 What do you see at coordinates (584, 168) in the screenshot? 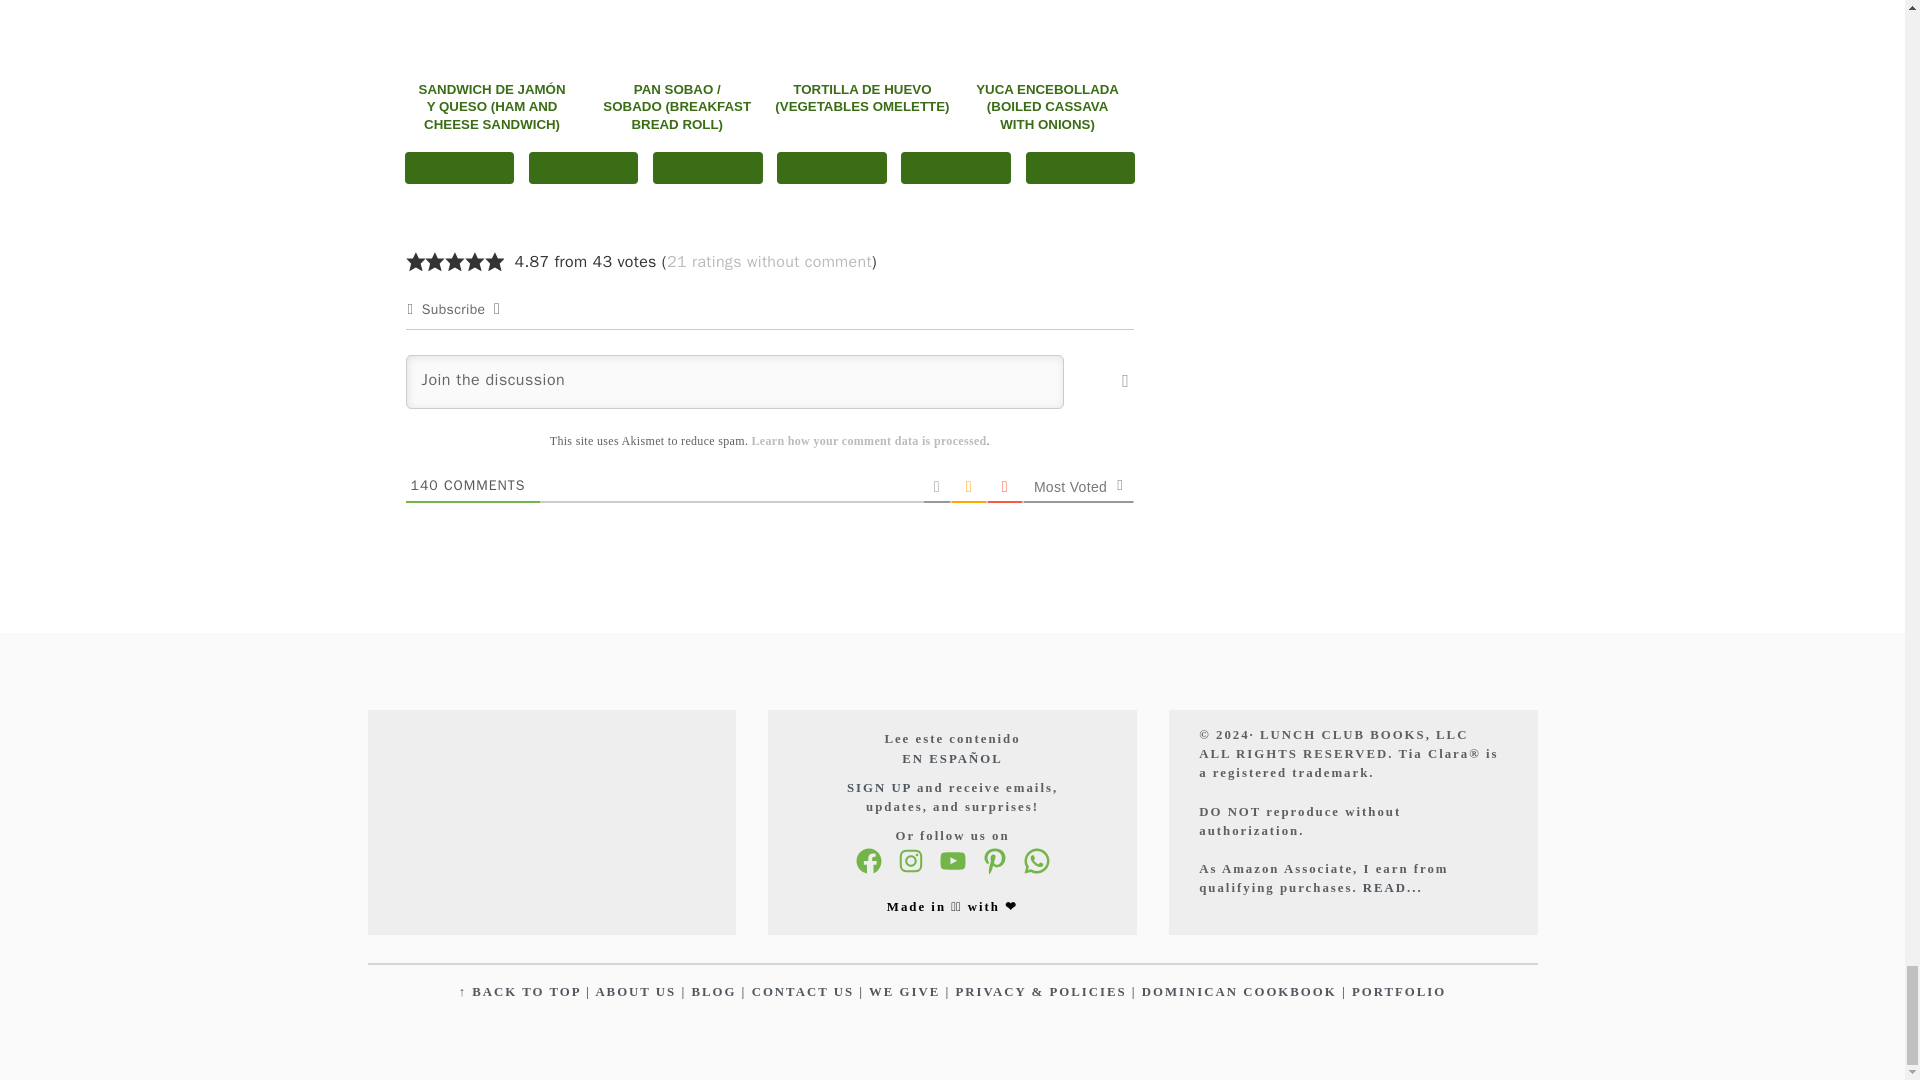
I see `Save to Pinterest` at bounding box center [584, 168].